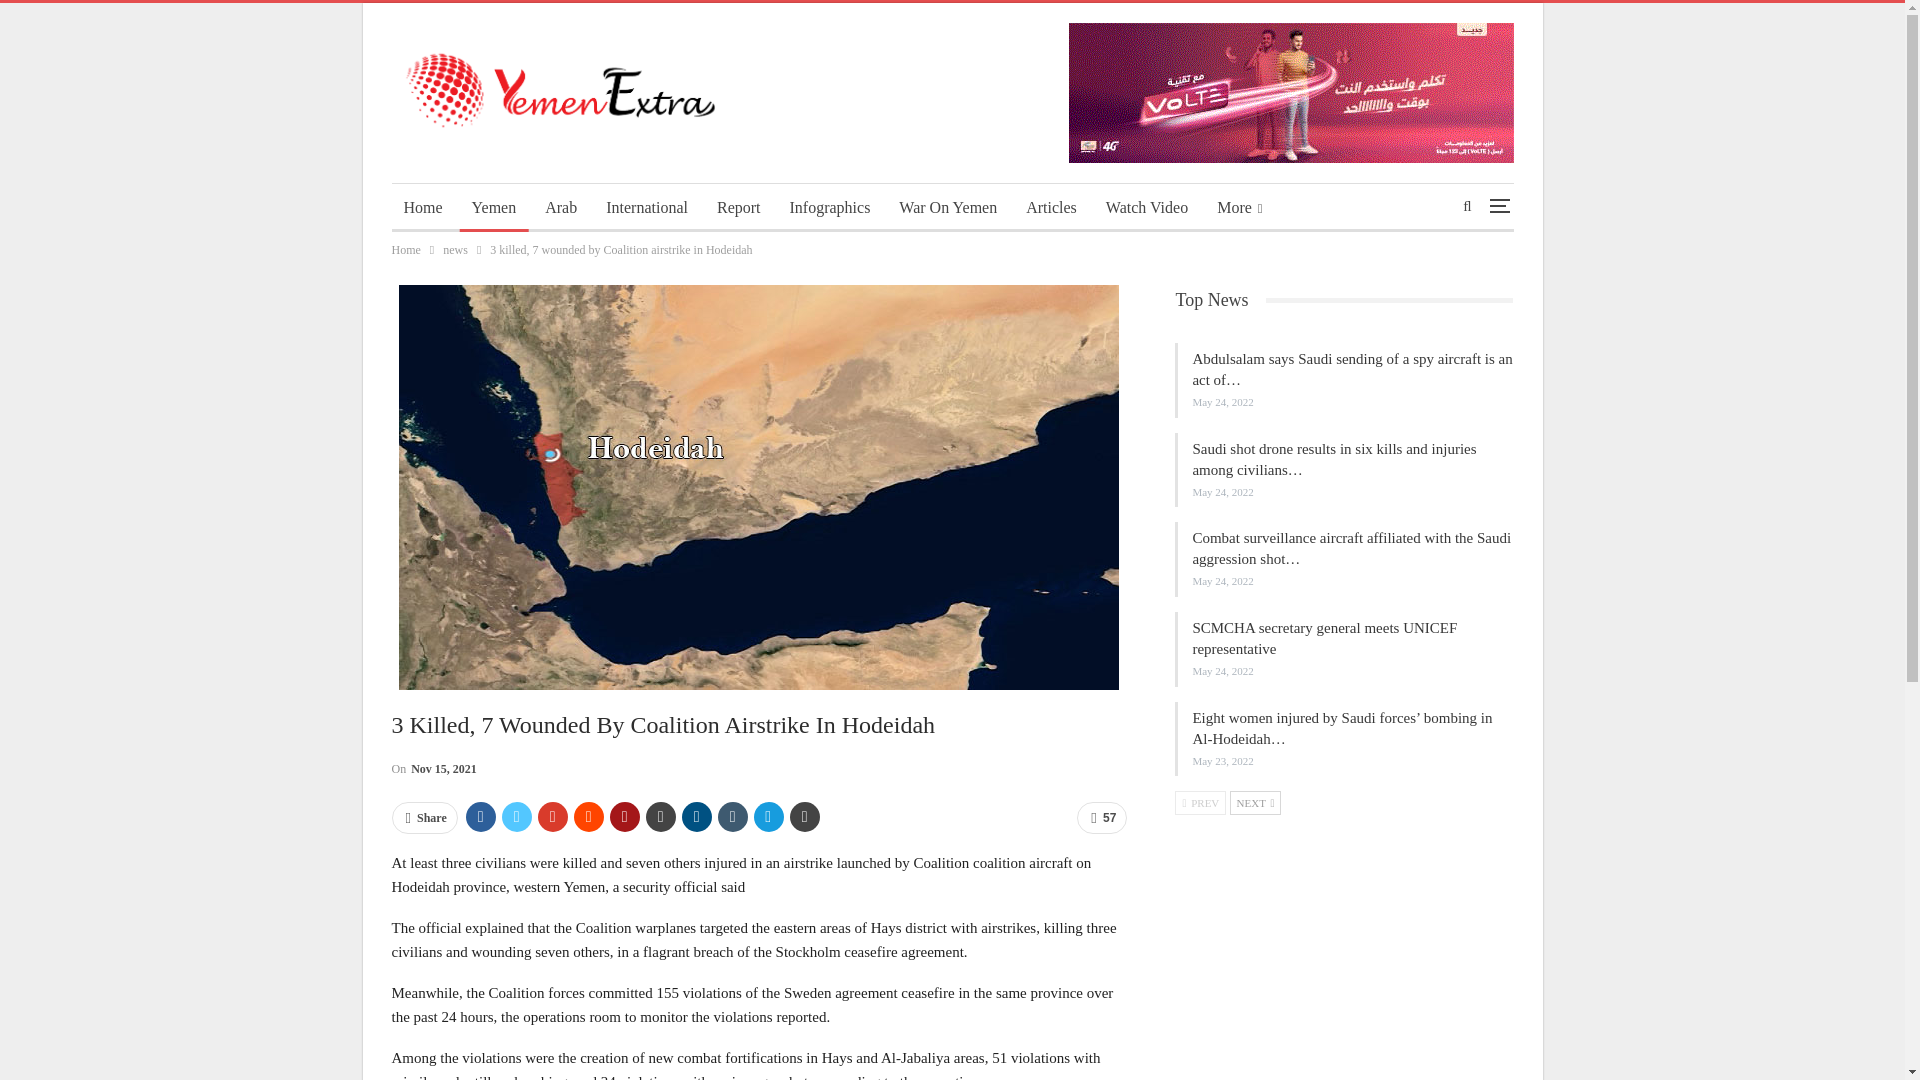 This screenshot has width=1920, height=1080. I want to click on More, so click(1240, 208).